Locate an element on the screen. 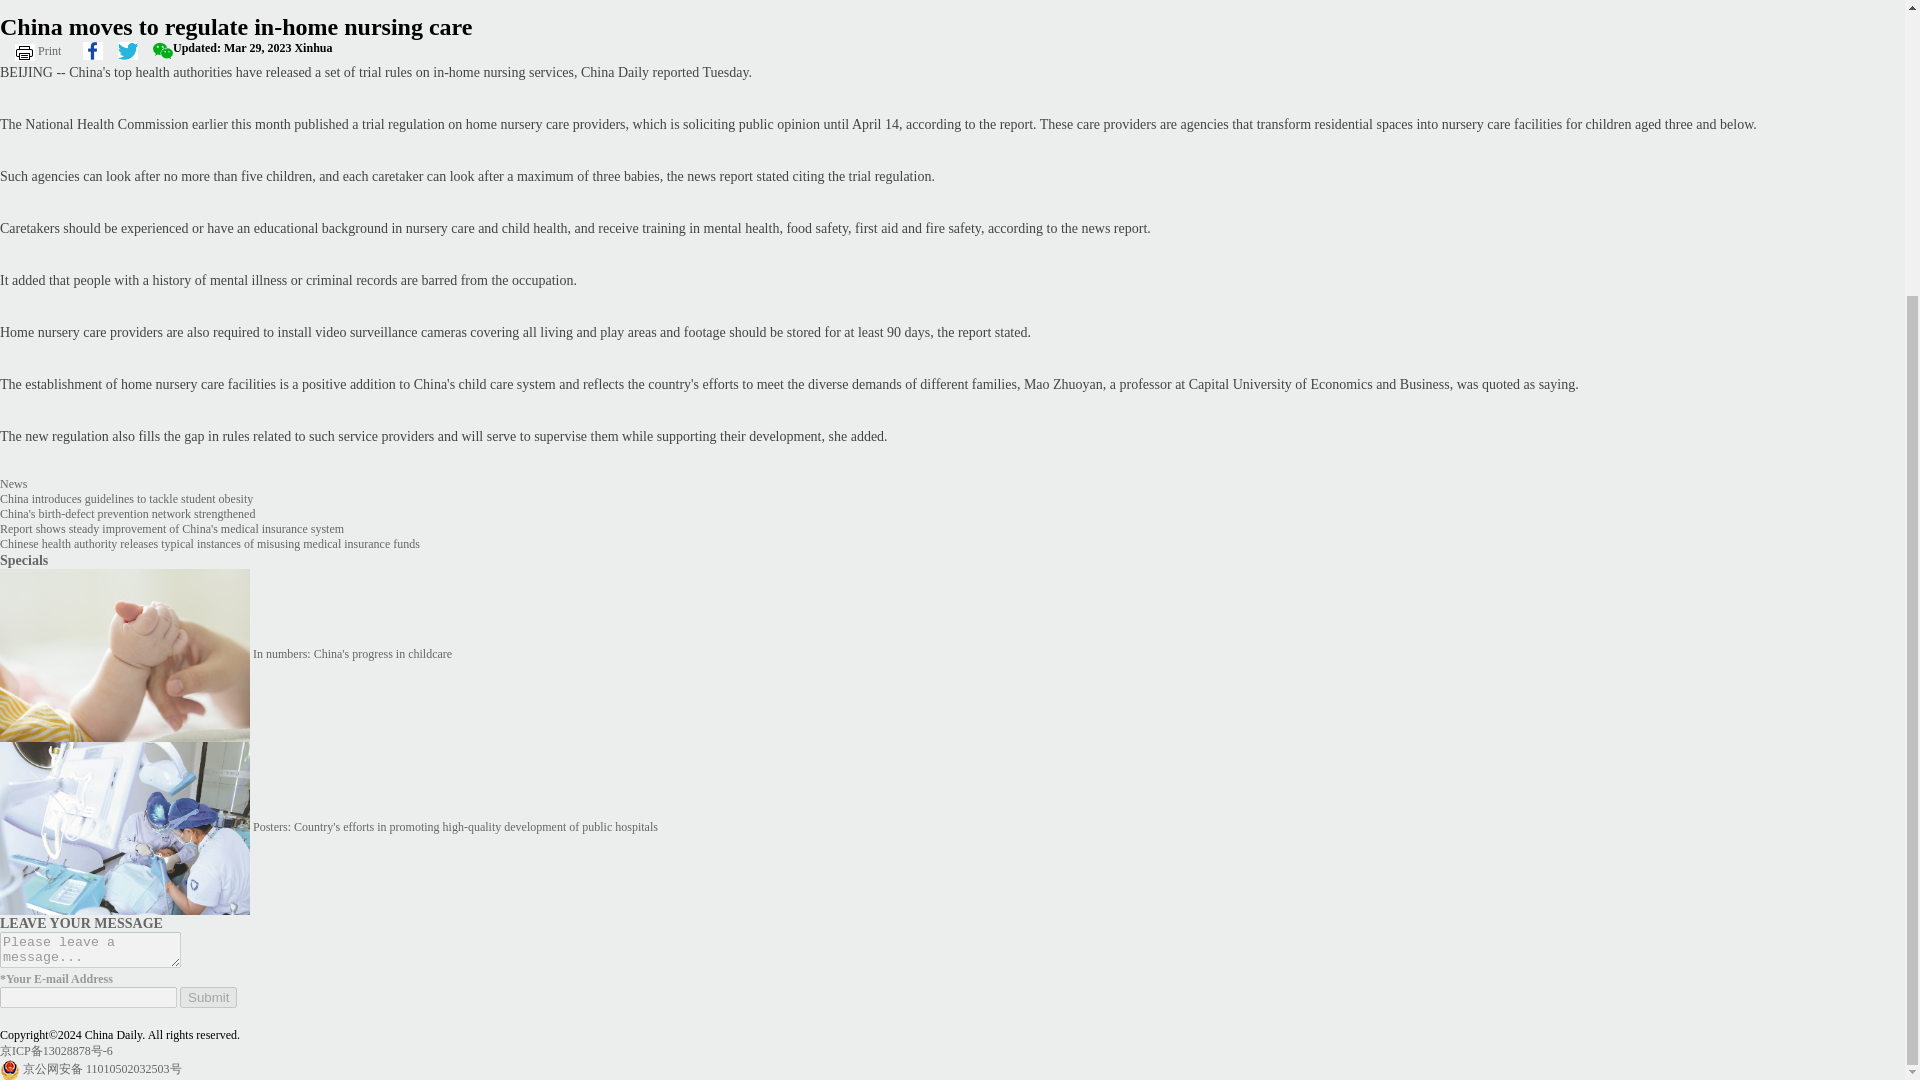  twitter is located at coordinates (128, 50).